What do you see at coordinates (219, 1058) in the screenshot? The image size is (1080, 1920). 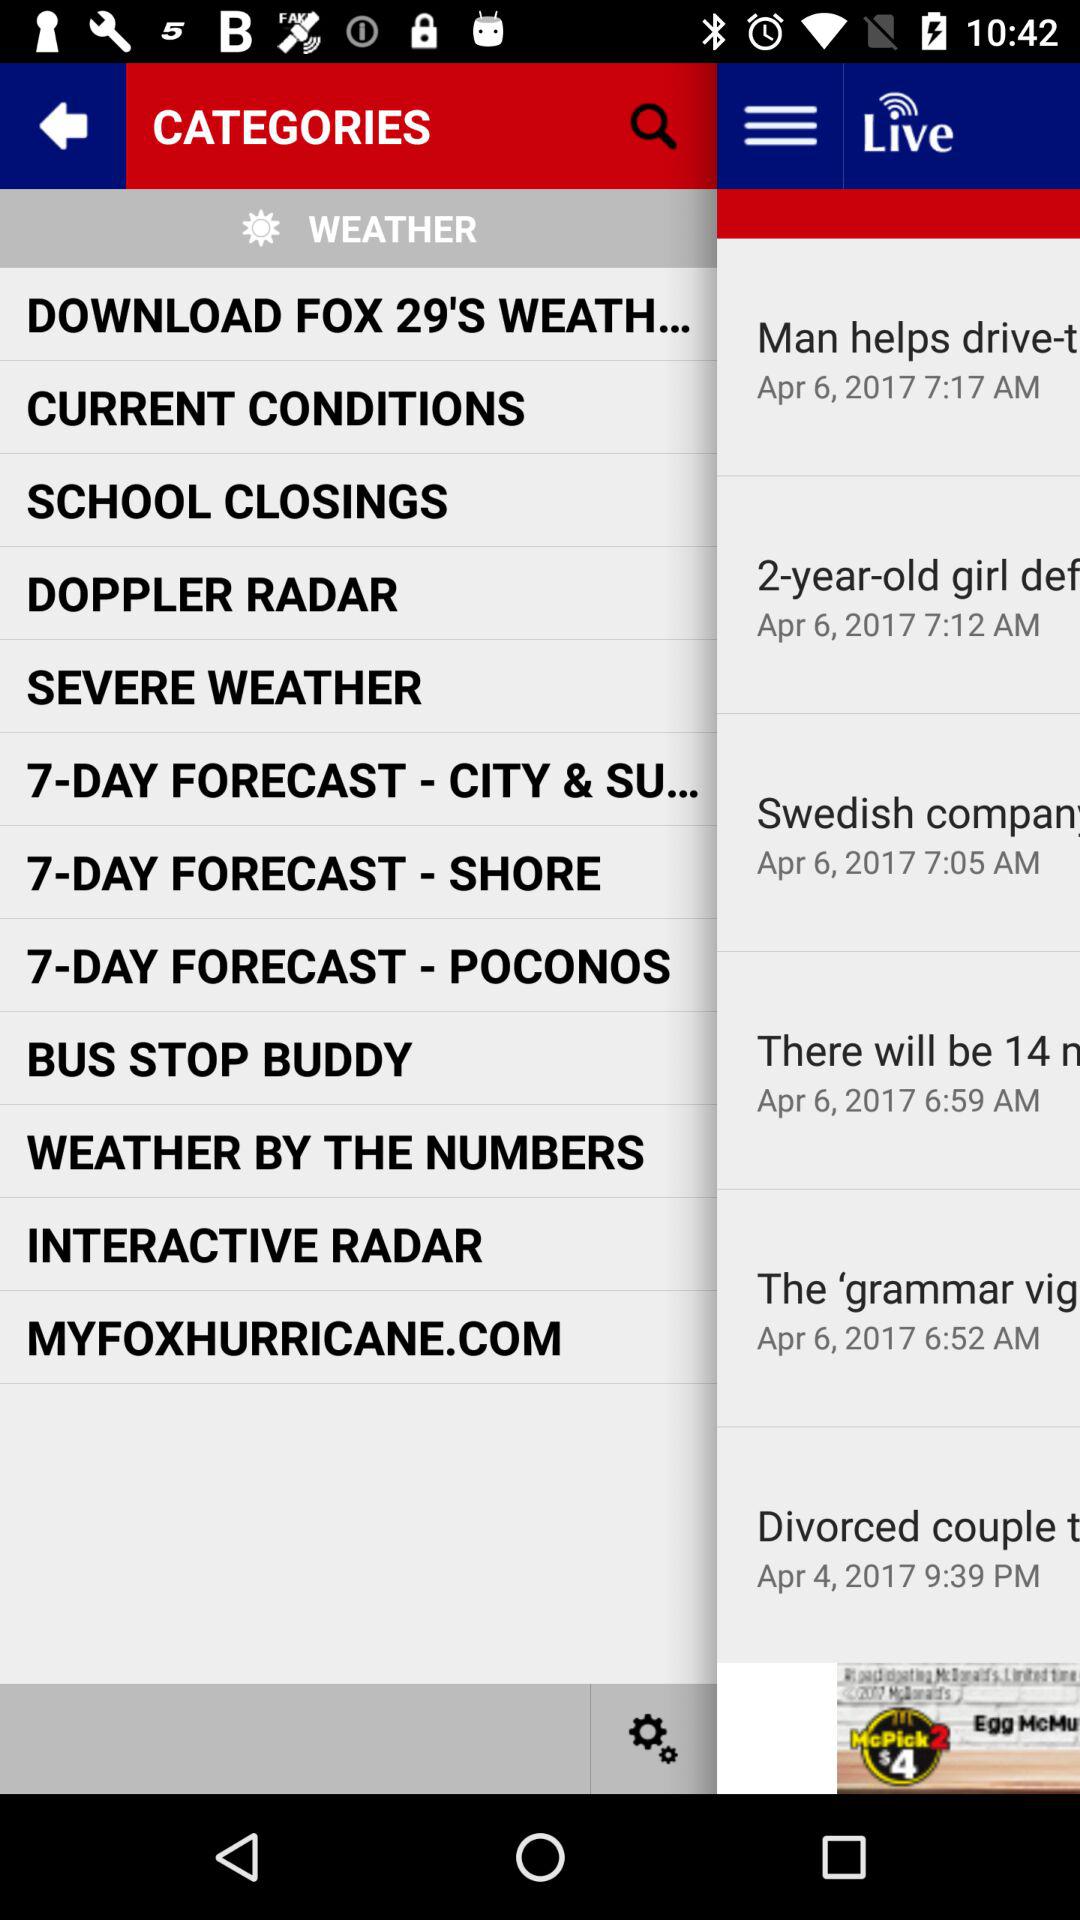 I see `choose the icon below the 7 day forecast item` at bounding box center [219, 1058].